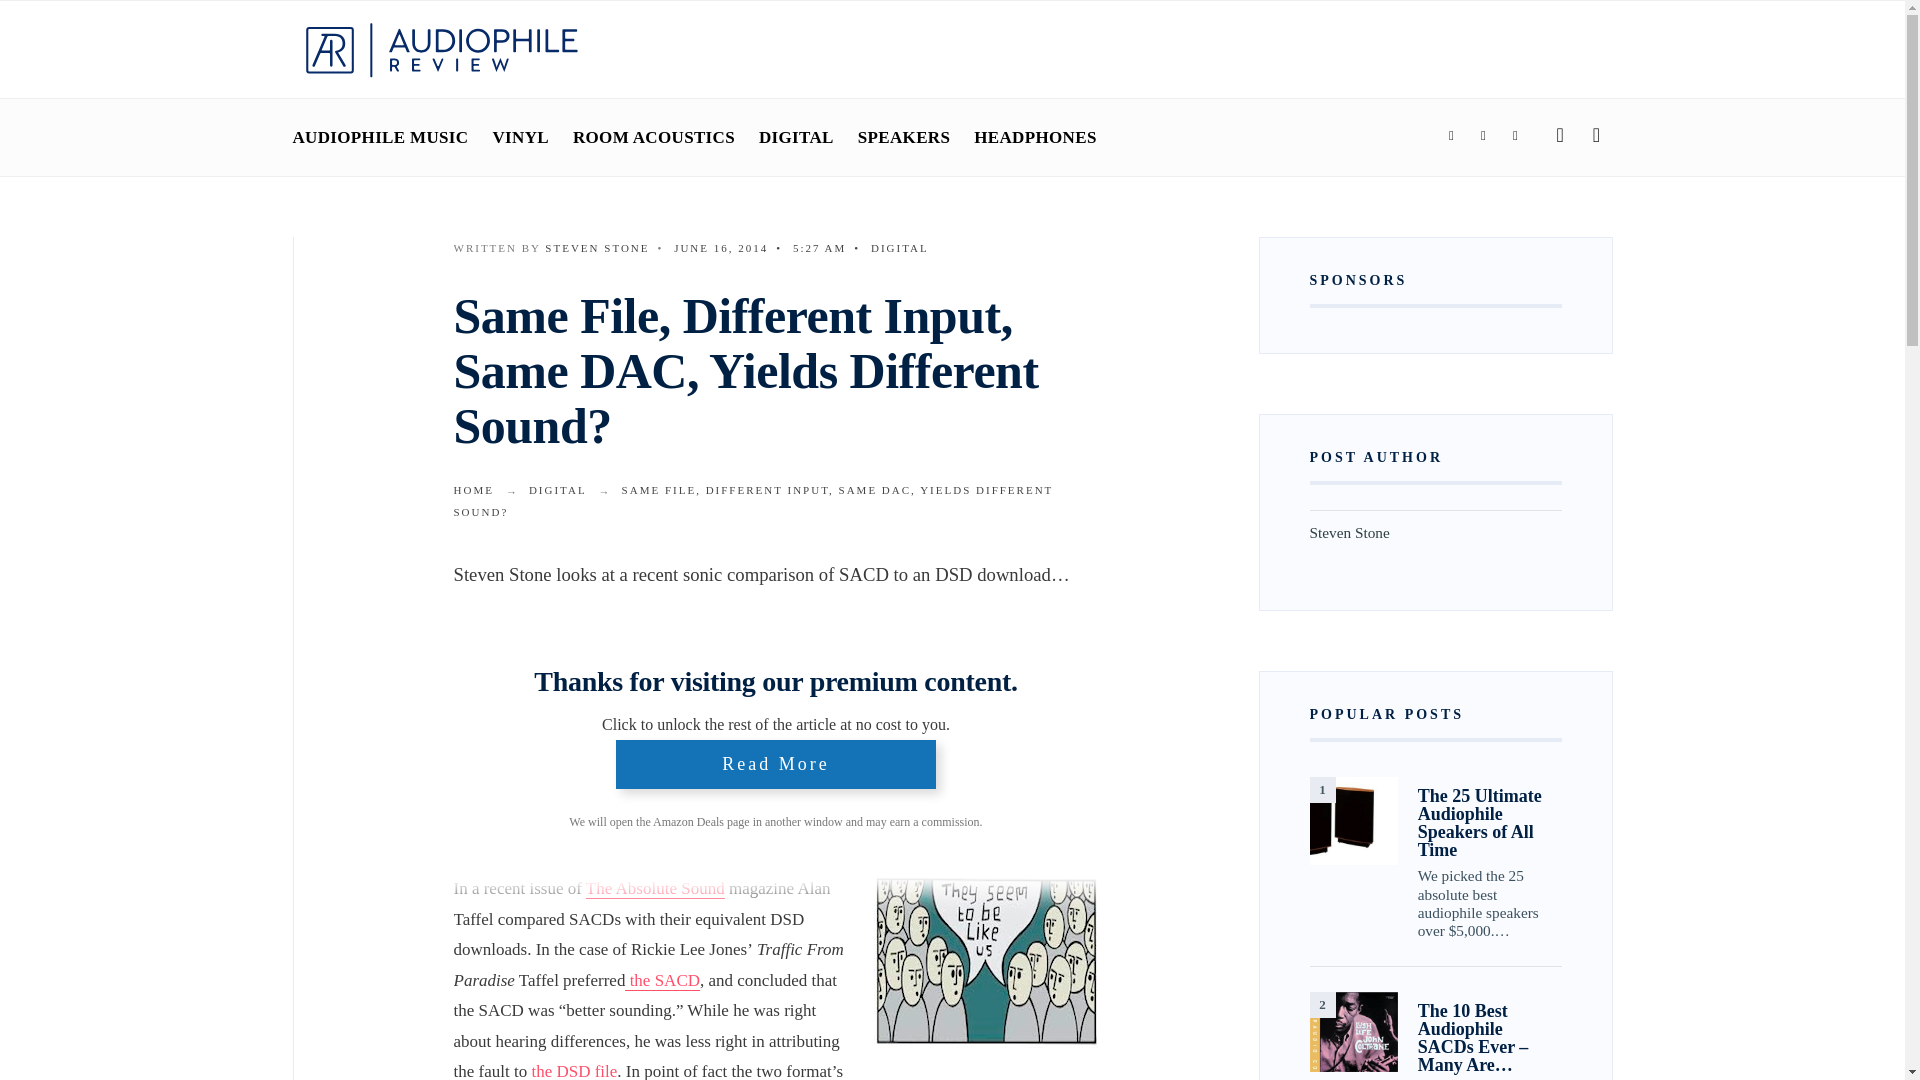 The width and height of the screenshot is (1920, 1080). Describe the element at coordinates (596, 247) in the screenshot. I see `STEVEN STONE` at that location.